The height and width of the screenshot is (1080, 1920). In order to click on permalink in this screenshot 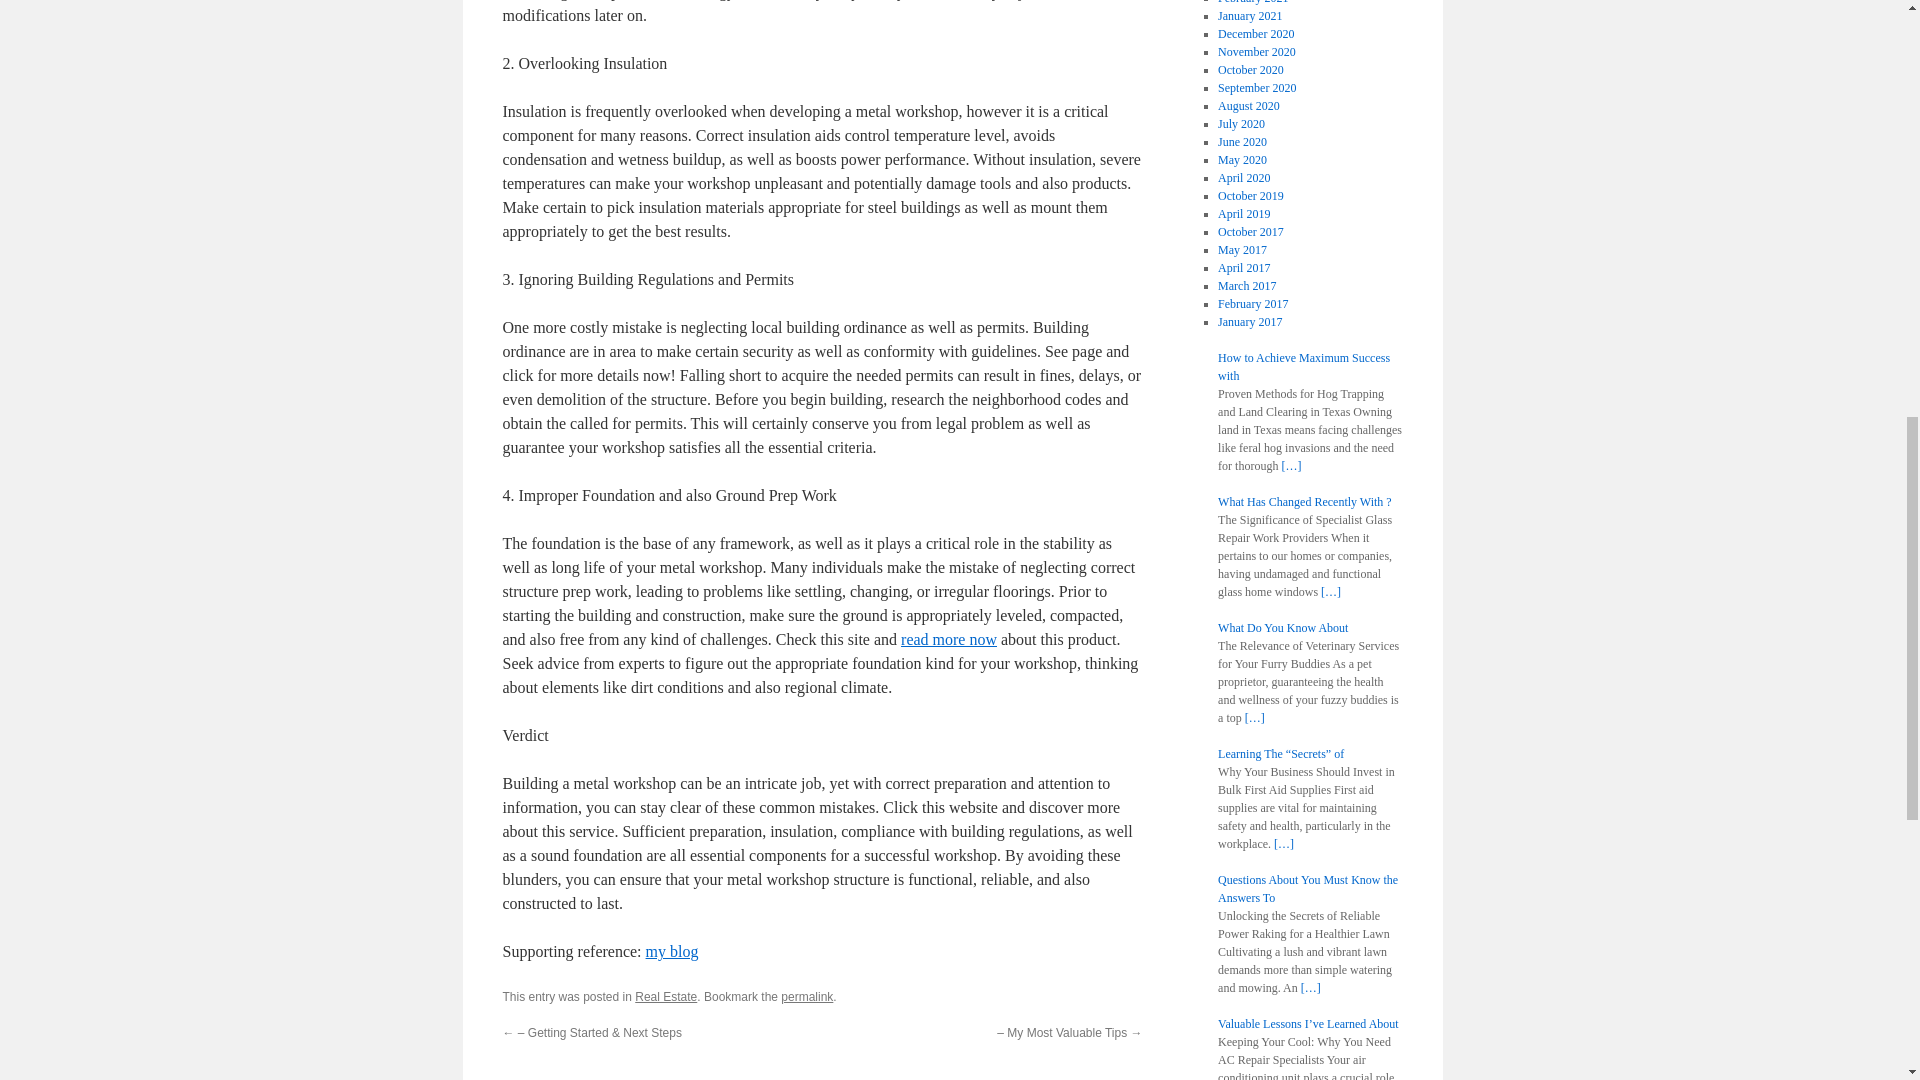, I will do `click(807, 997)`.